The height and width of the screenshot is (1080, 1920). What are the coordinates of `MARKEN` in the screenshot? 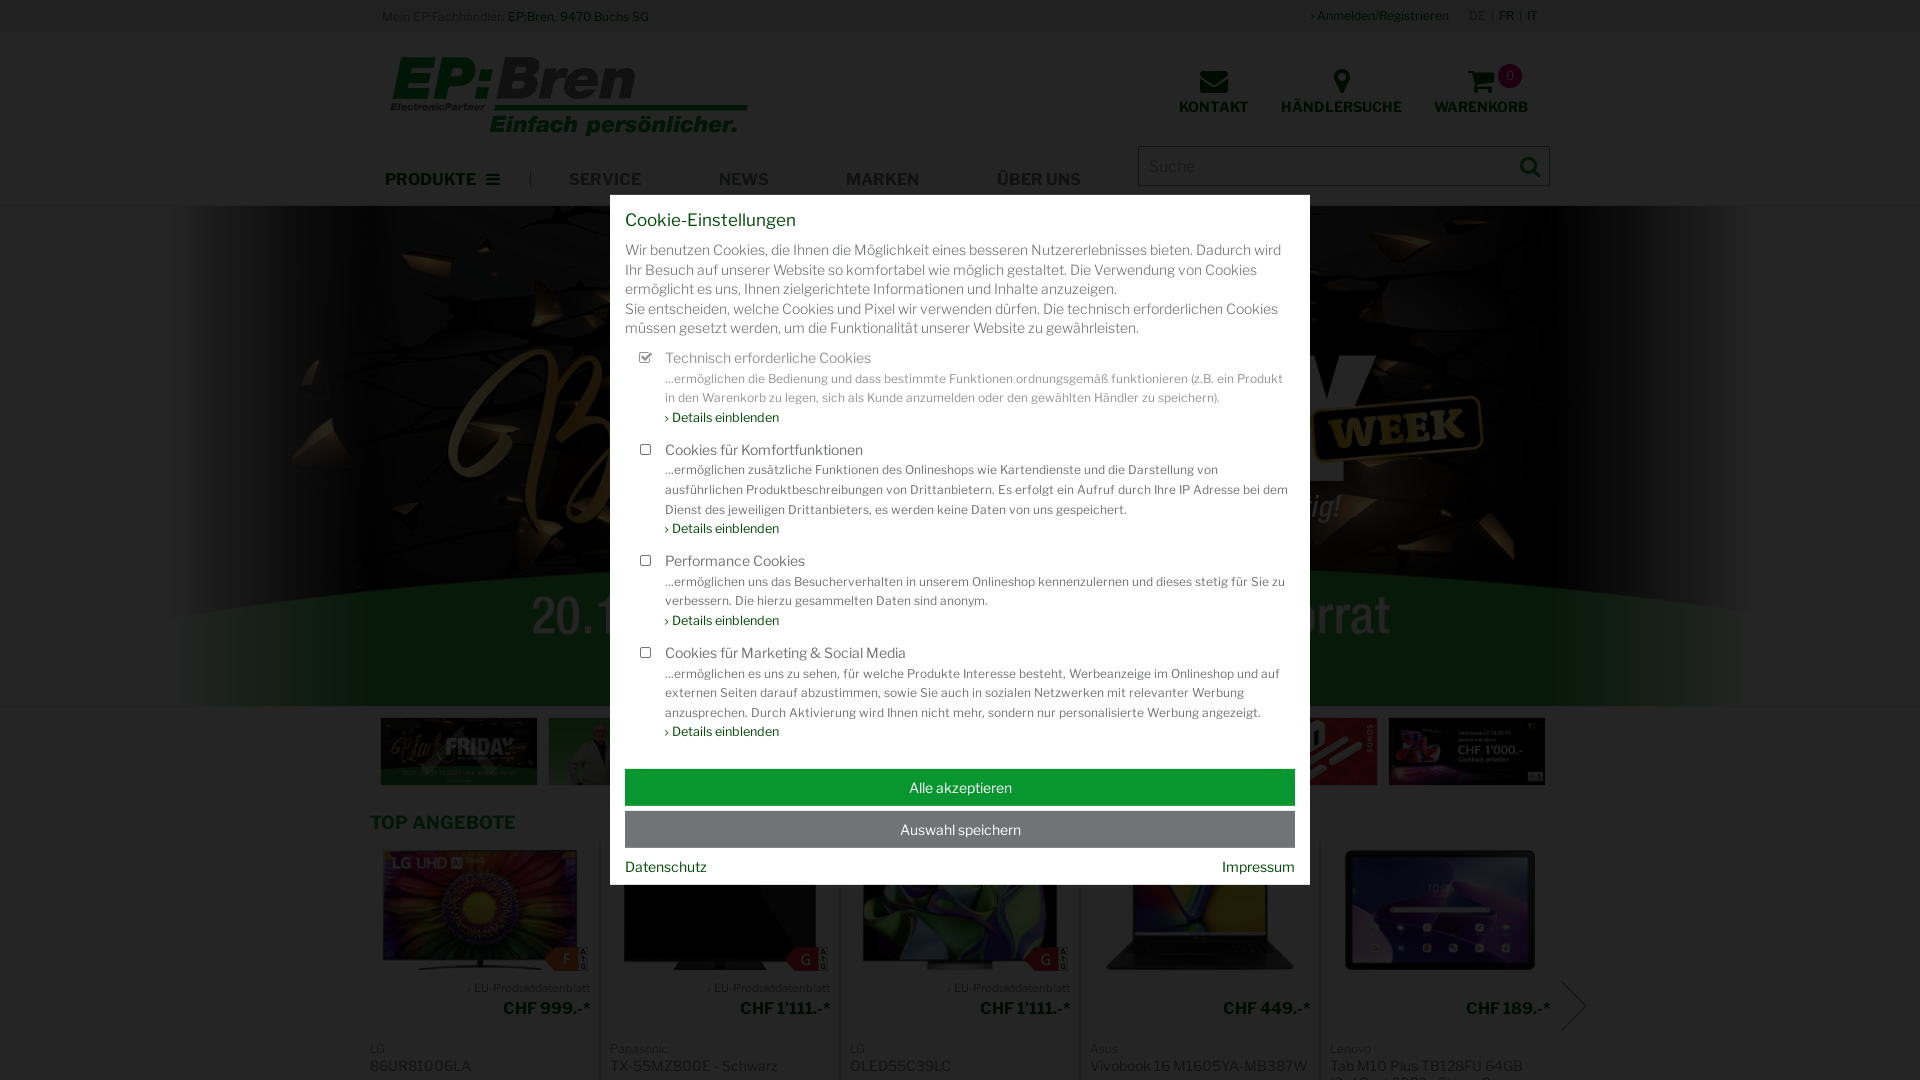 It's located at (884, 180).